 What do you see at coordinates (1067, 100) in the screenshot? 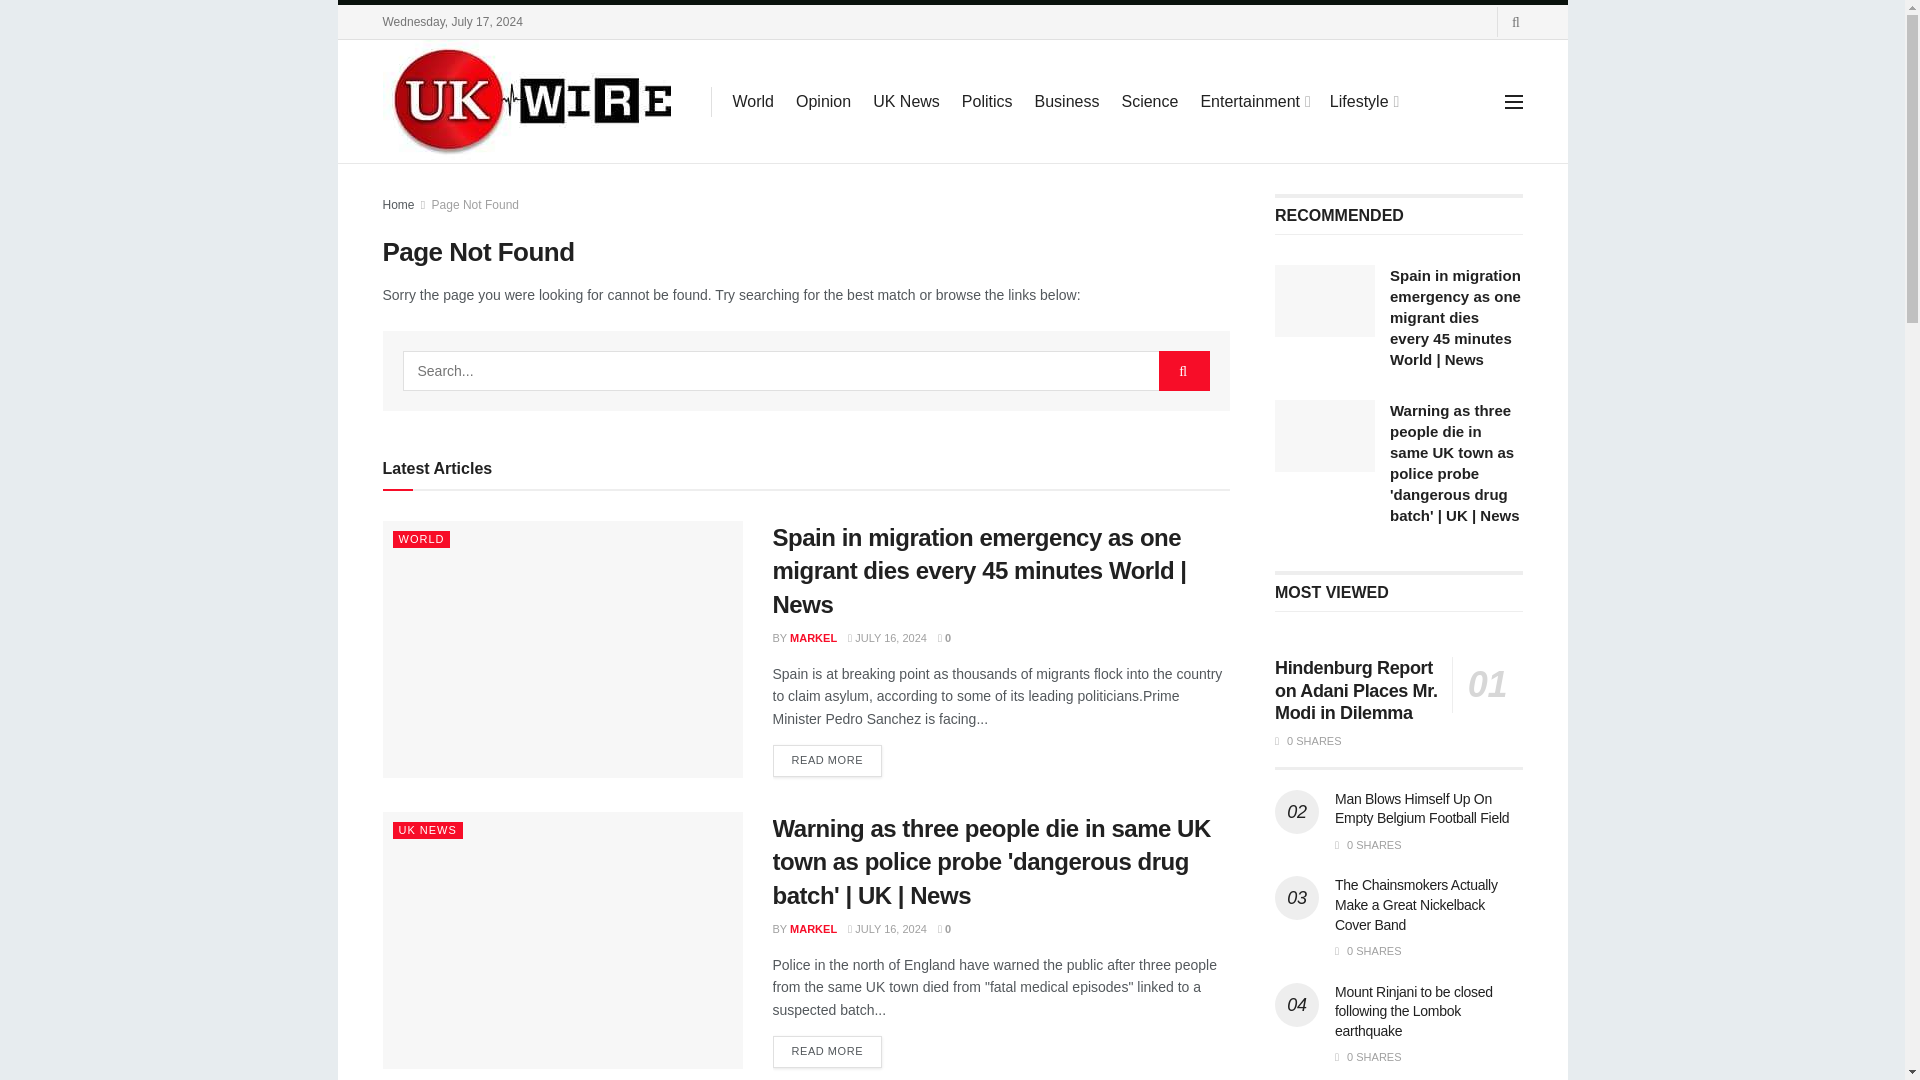
I see `Business` at bounding box center [1067, 100].